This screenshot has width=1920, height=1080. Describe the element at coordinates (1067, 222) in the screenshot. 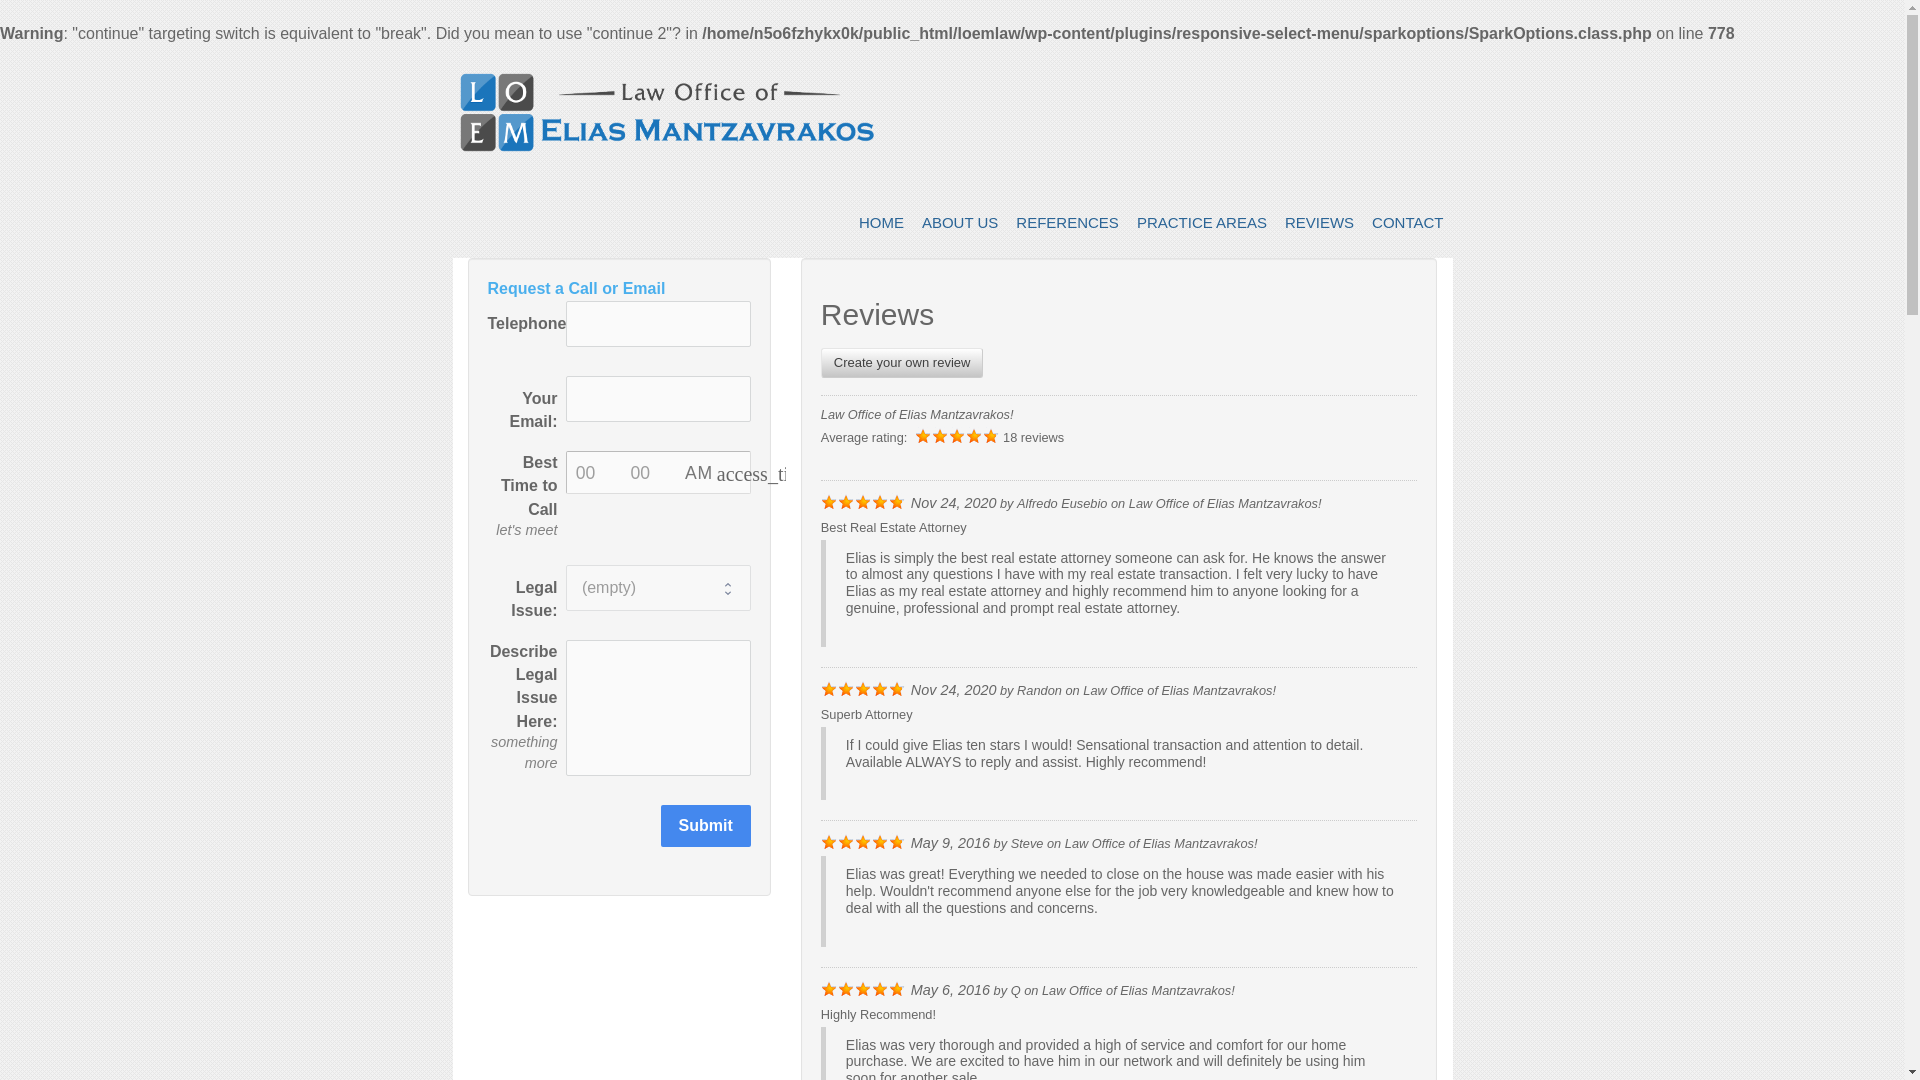

I see `REFERENCES` at that location.